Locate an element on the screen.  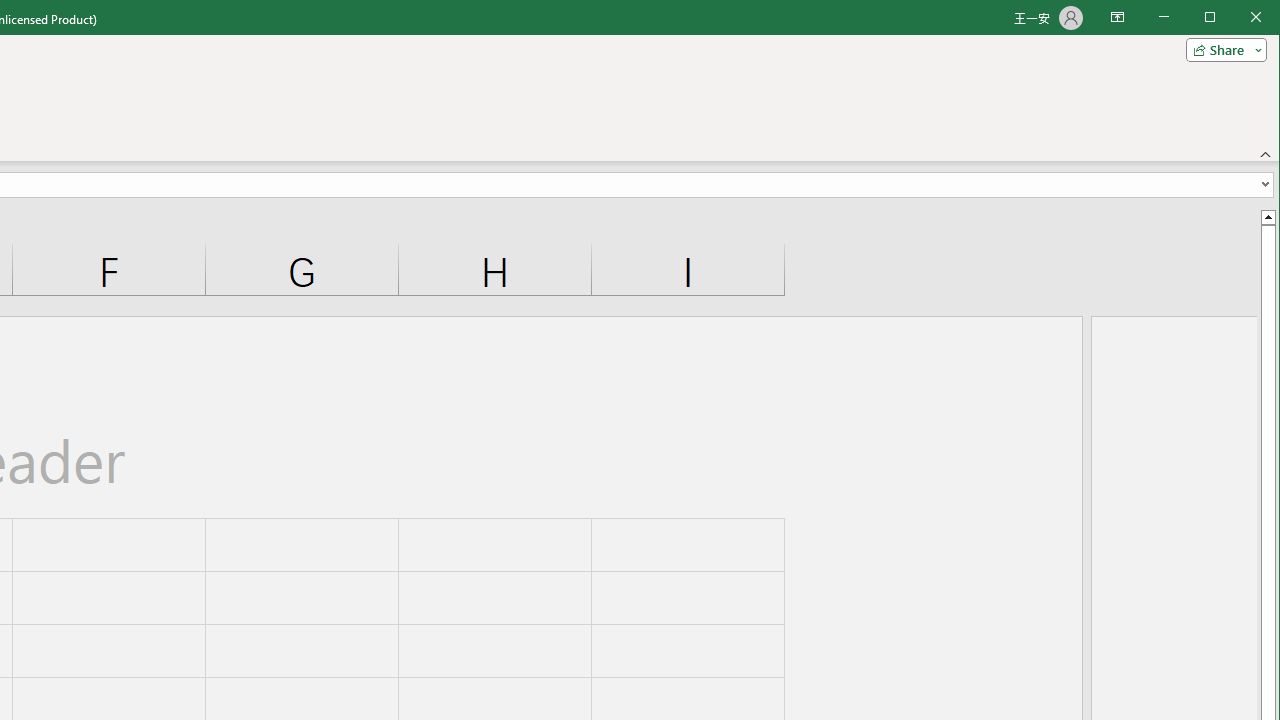
Minimize is located at coordinates (1216, 18).